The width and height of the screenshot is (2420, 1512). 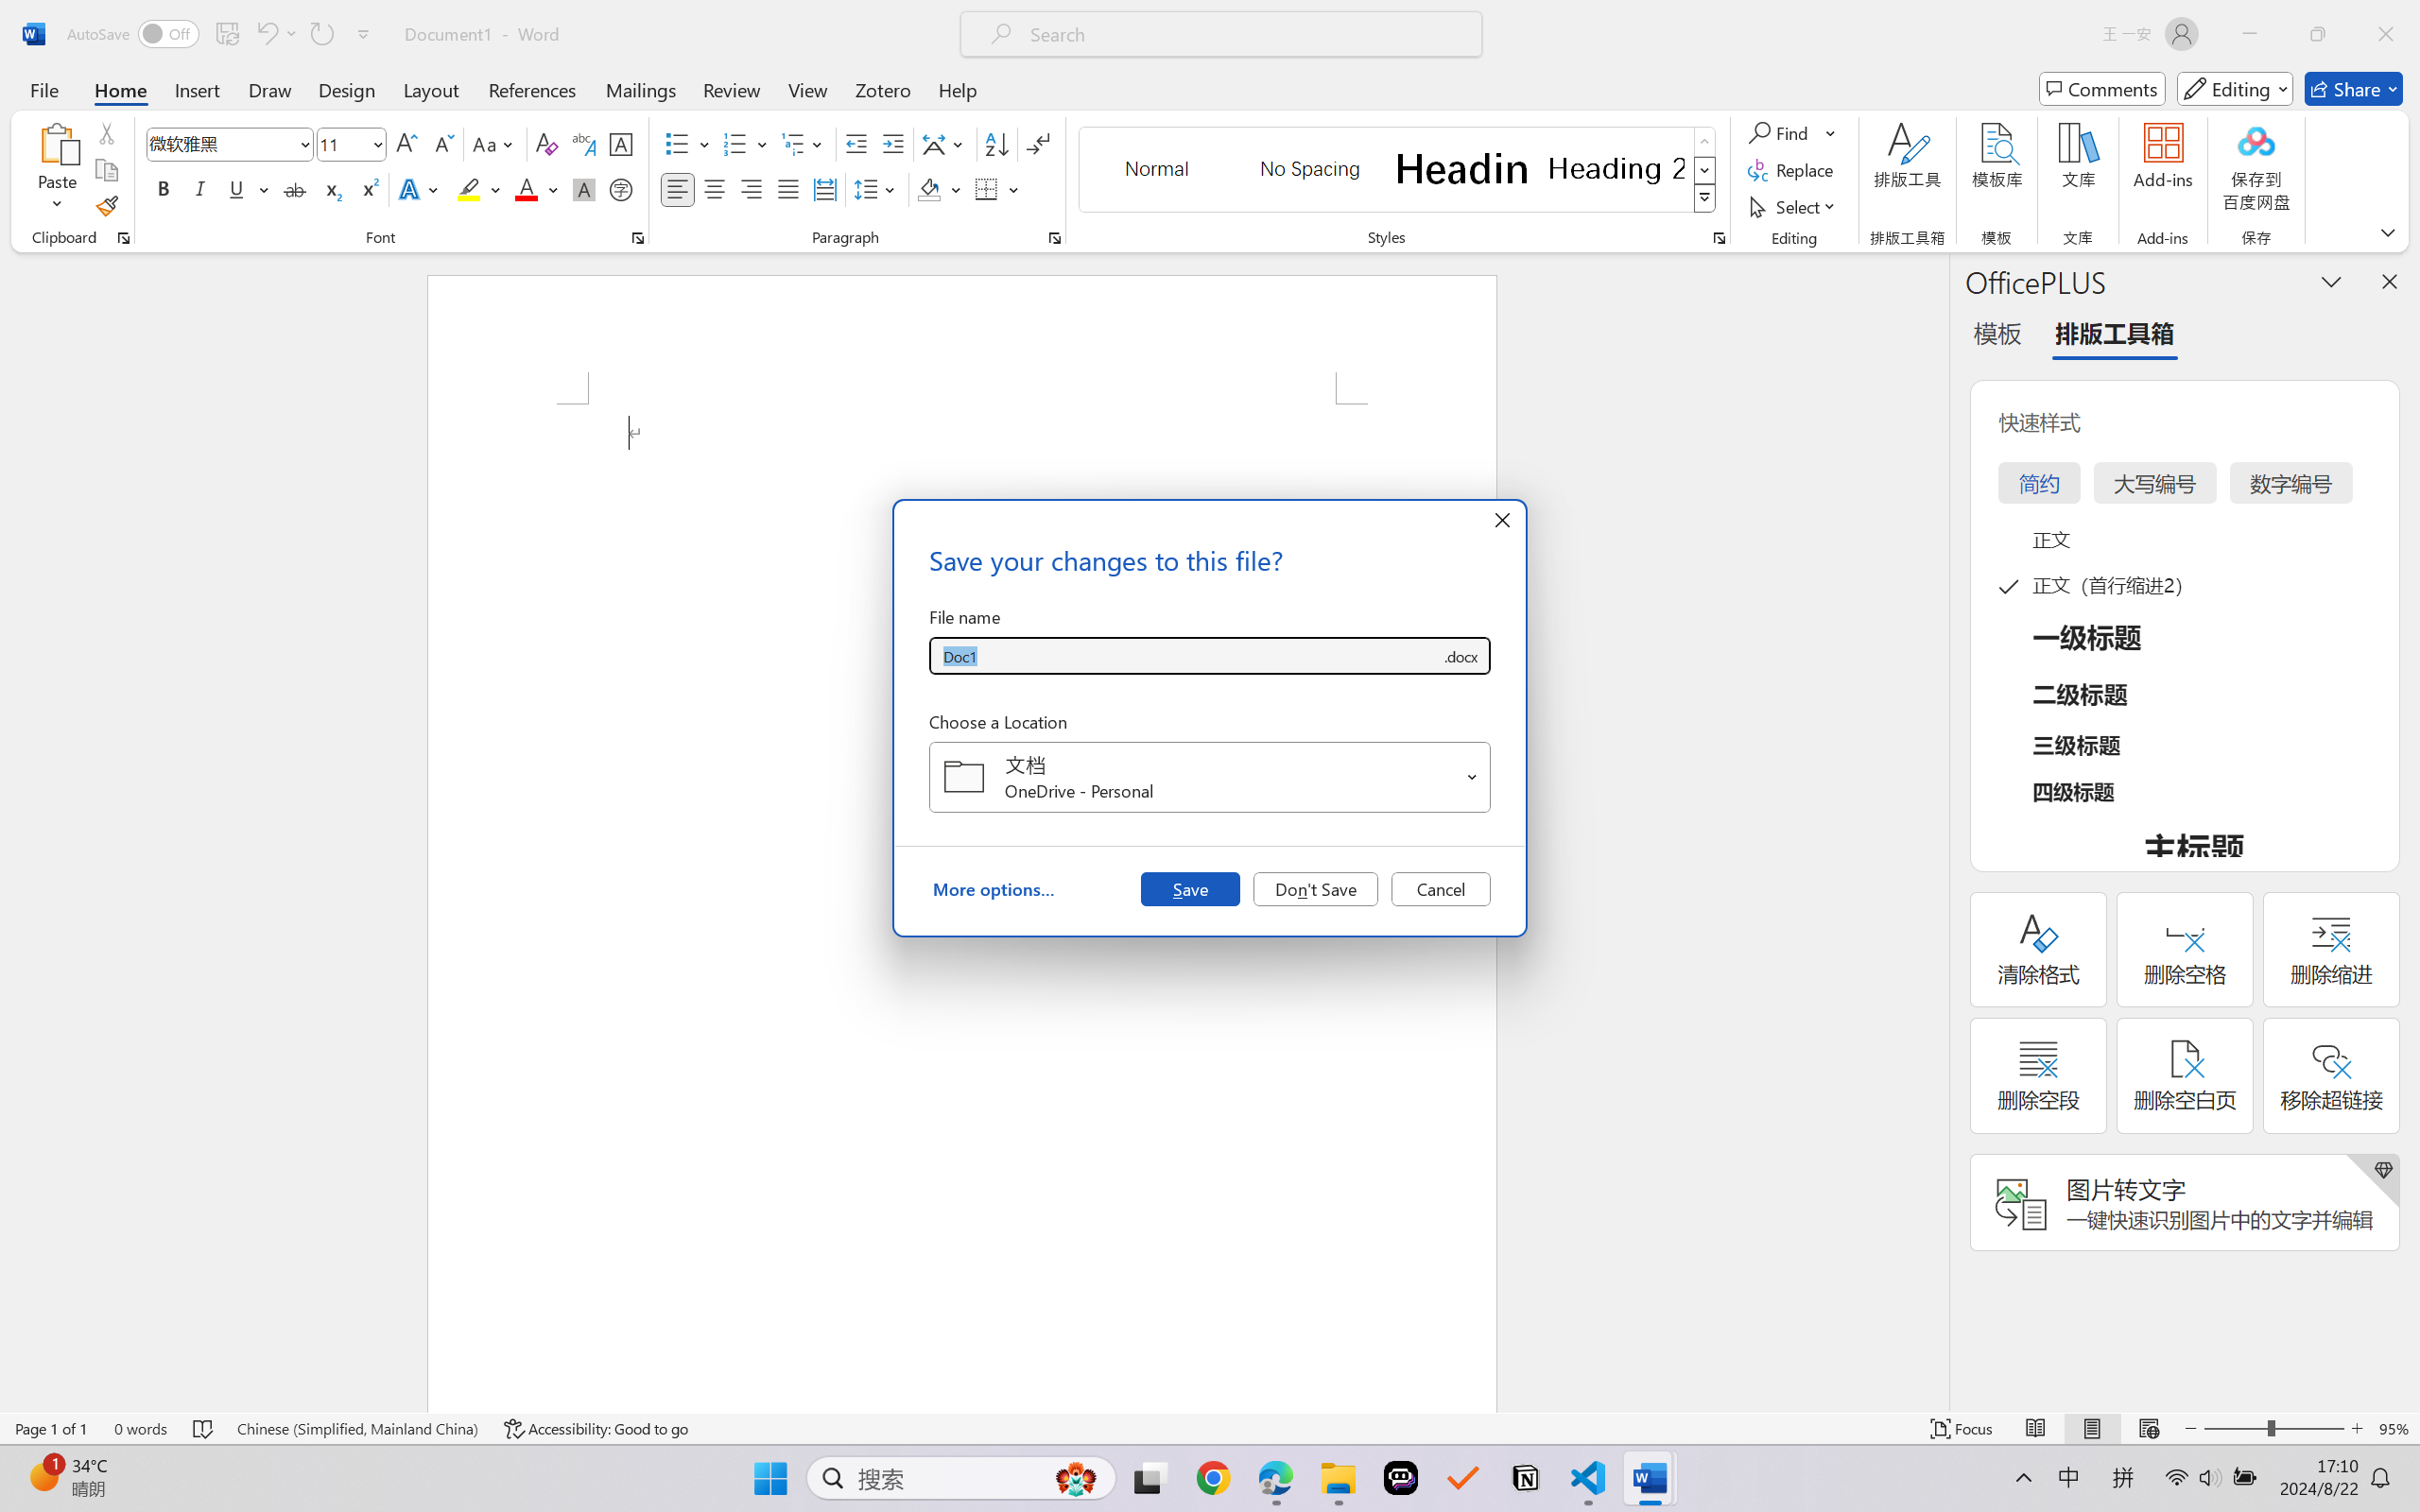 I want to click on Class: MsoCommandBar, so click(x=1210, y=1428).